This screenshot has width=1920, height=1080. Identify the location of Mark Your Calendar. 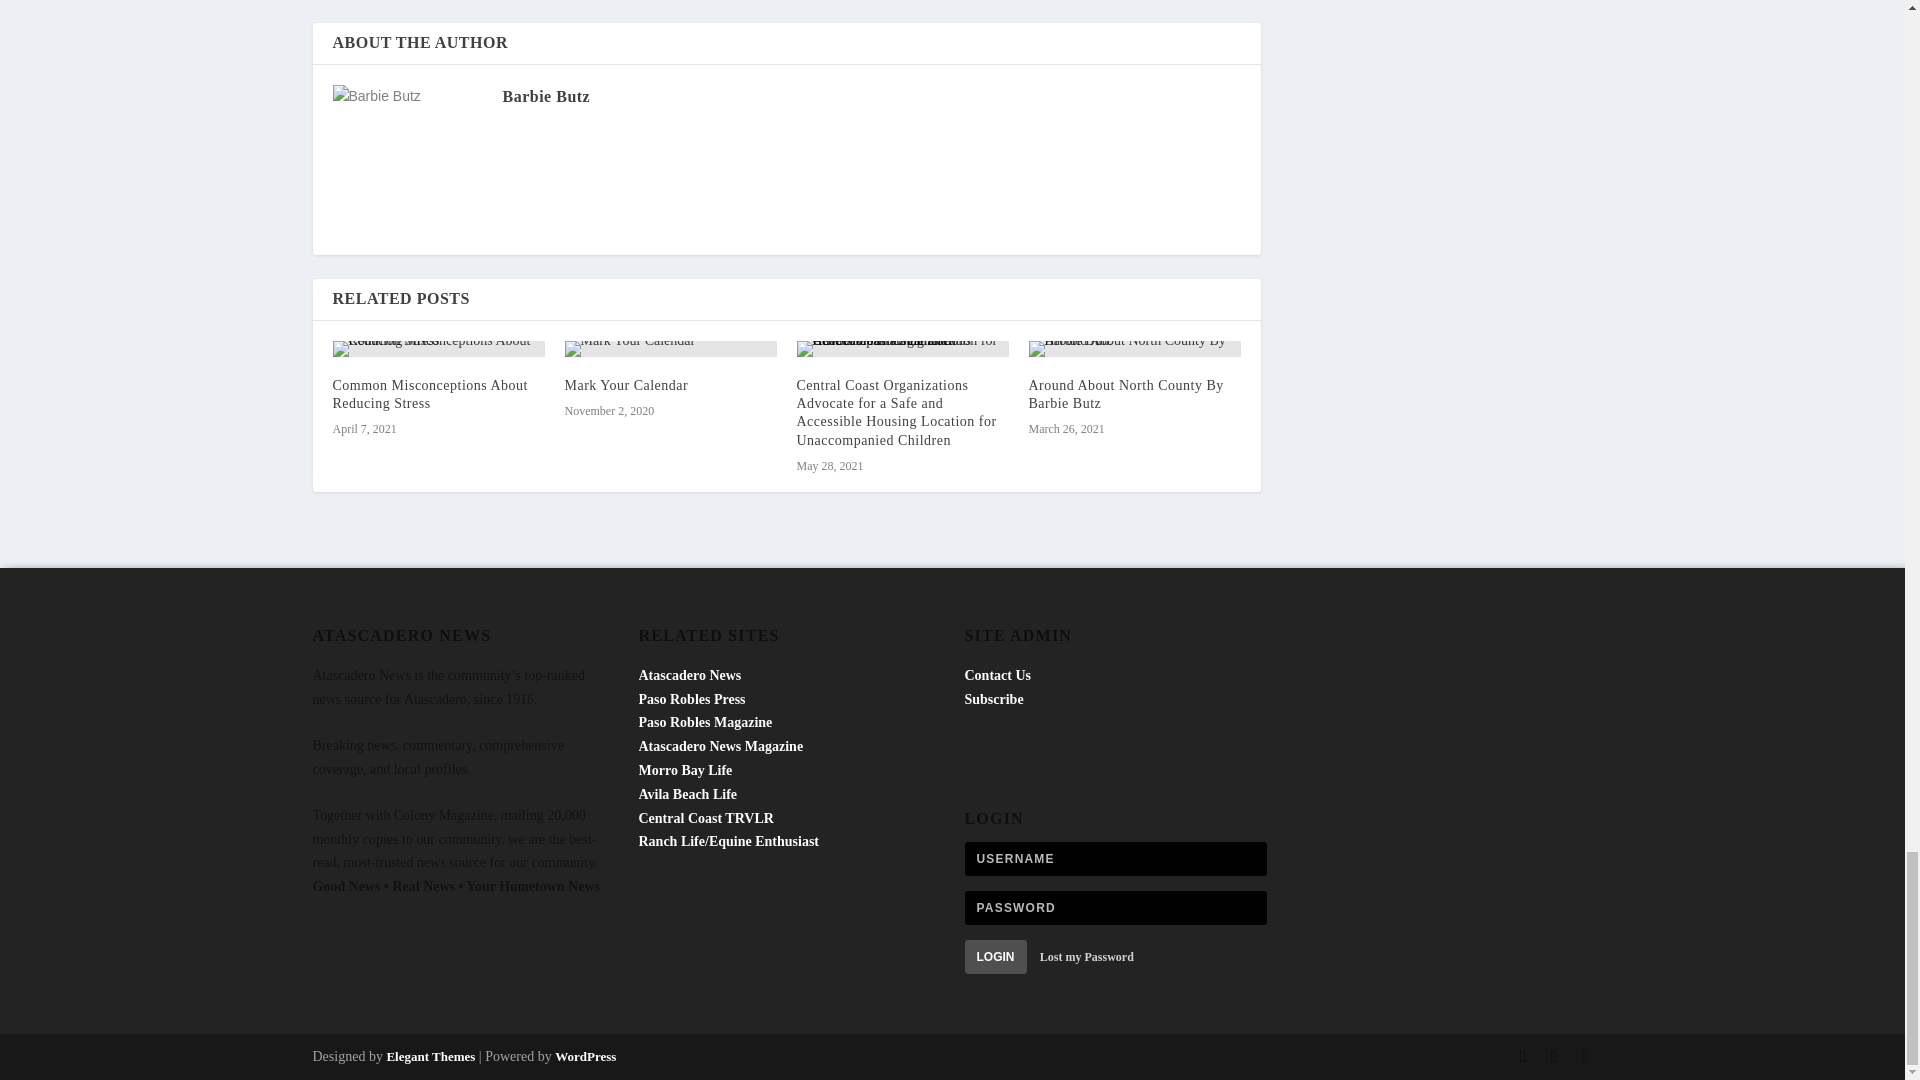
(670, 349).